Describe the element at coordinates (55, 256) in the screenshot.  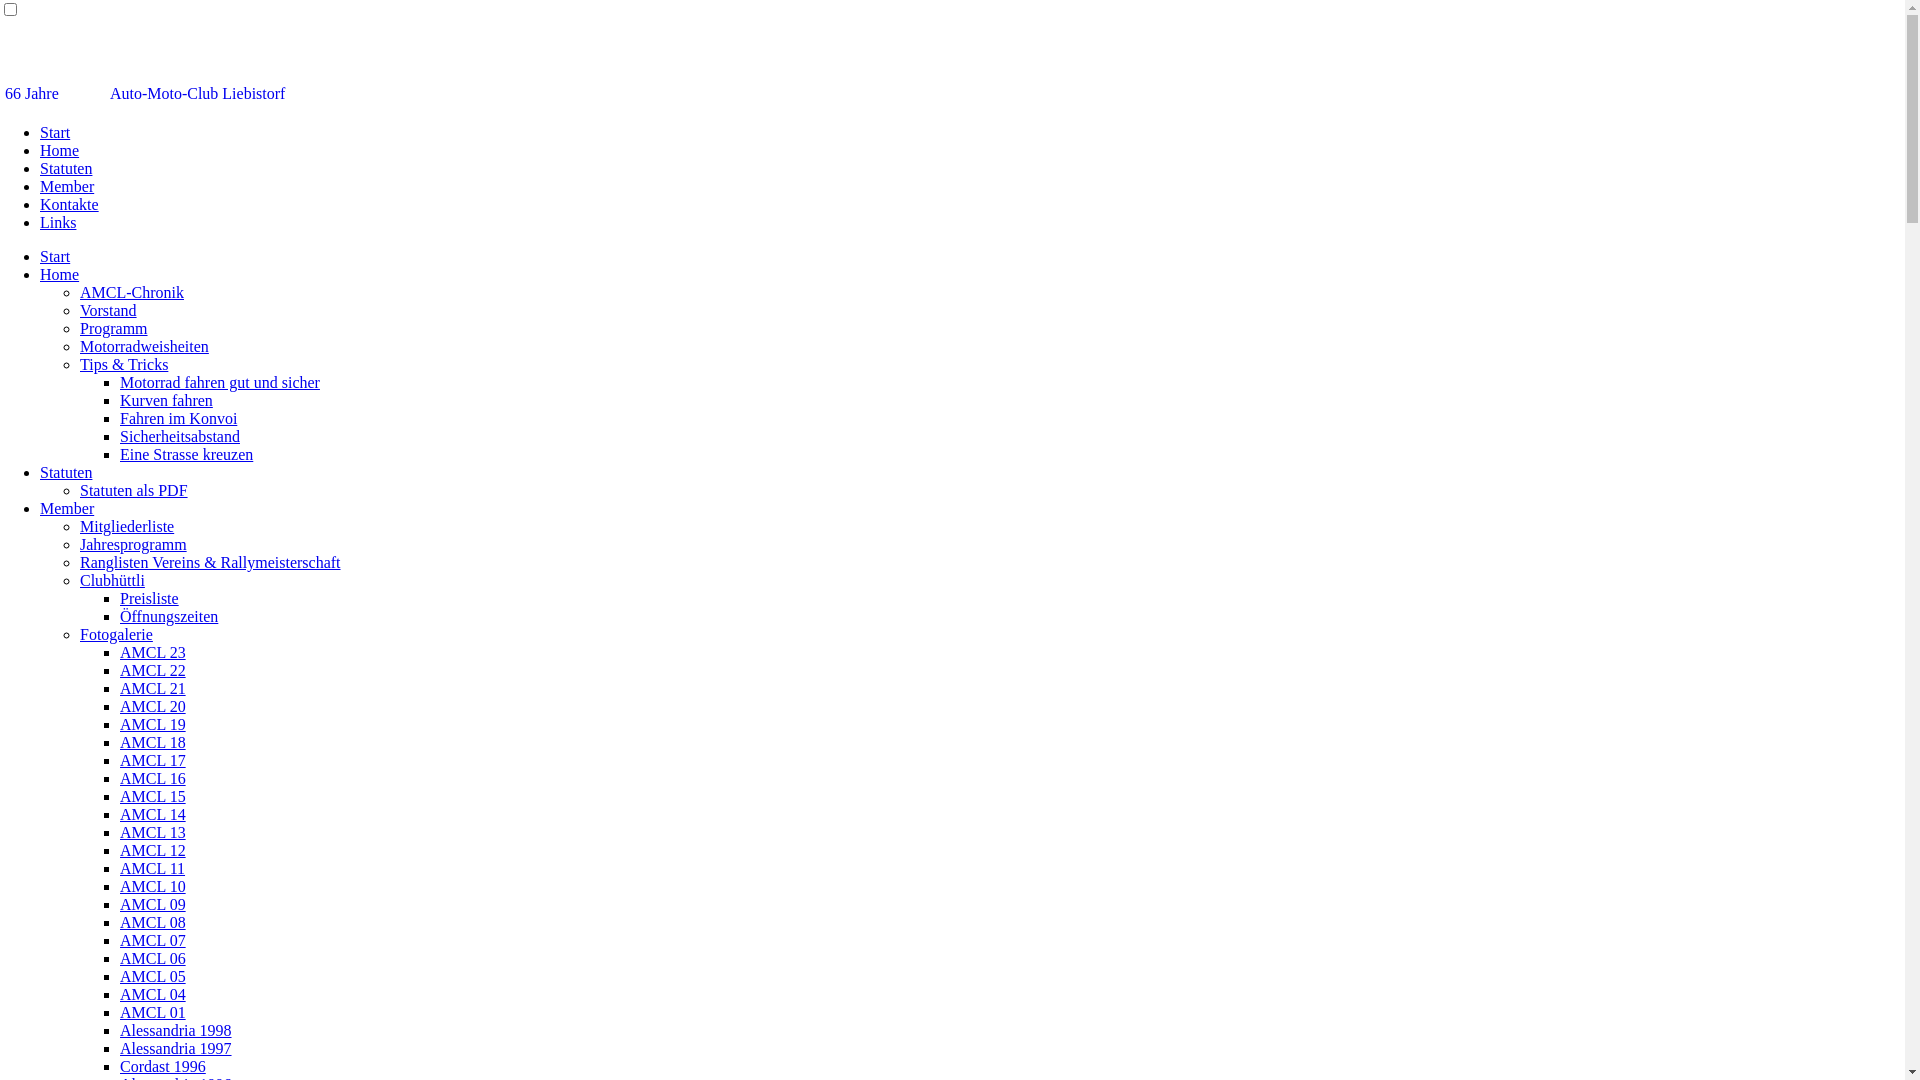
I see `Start` at that location.